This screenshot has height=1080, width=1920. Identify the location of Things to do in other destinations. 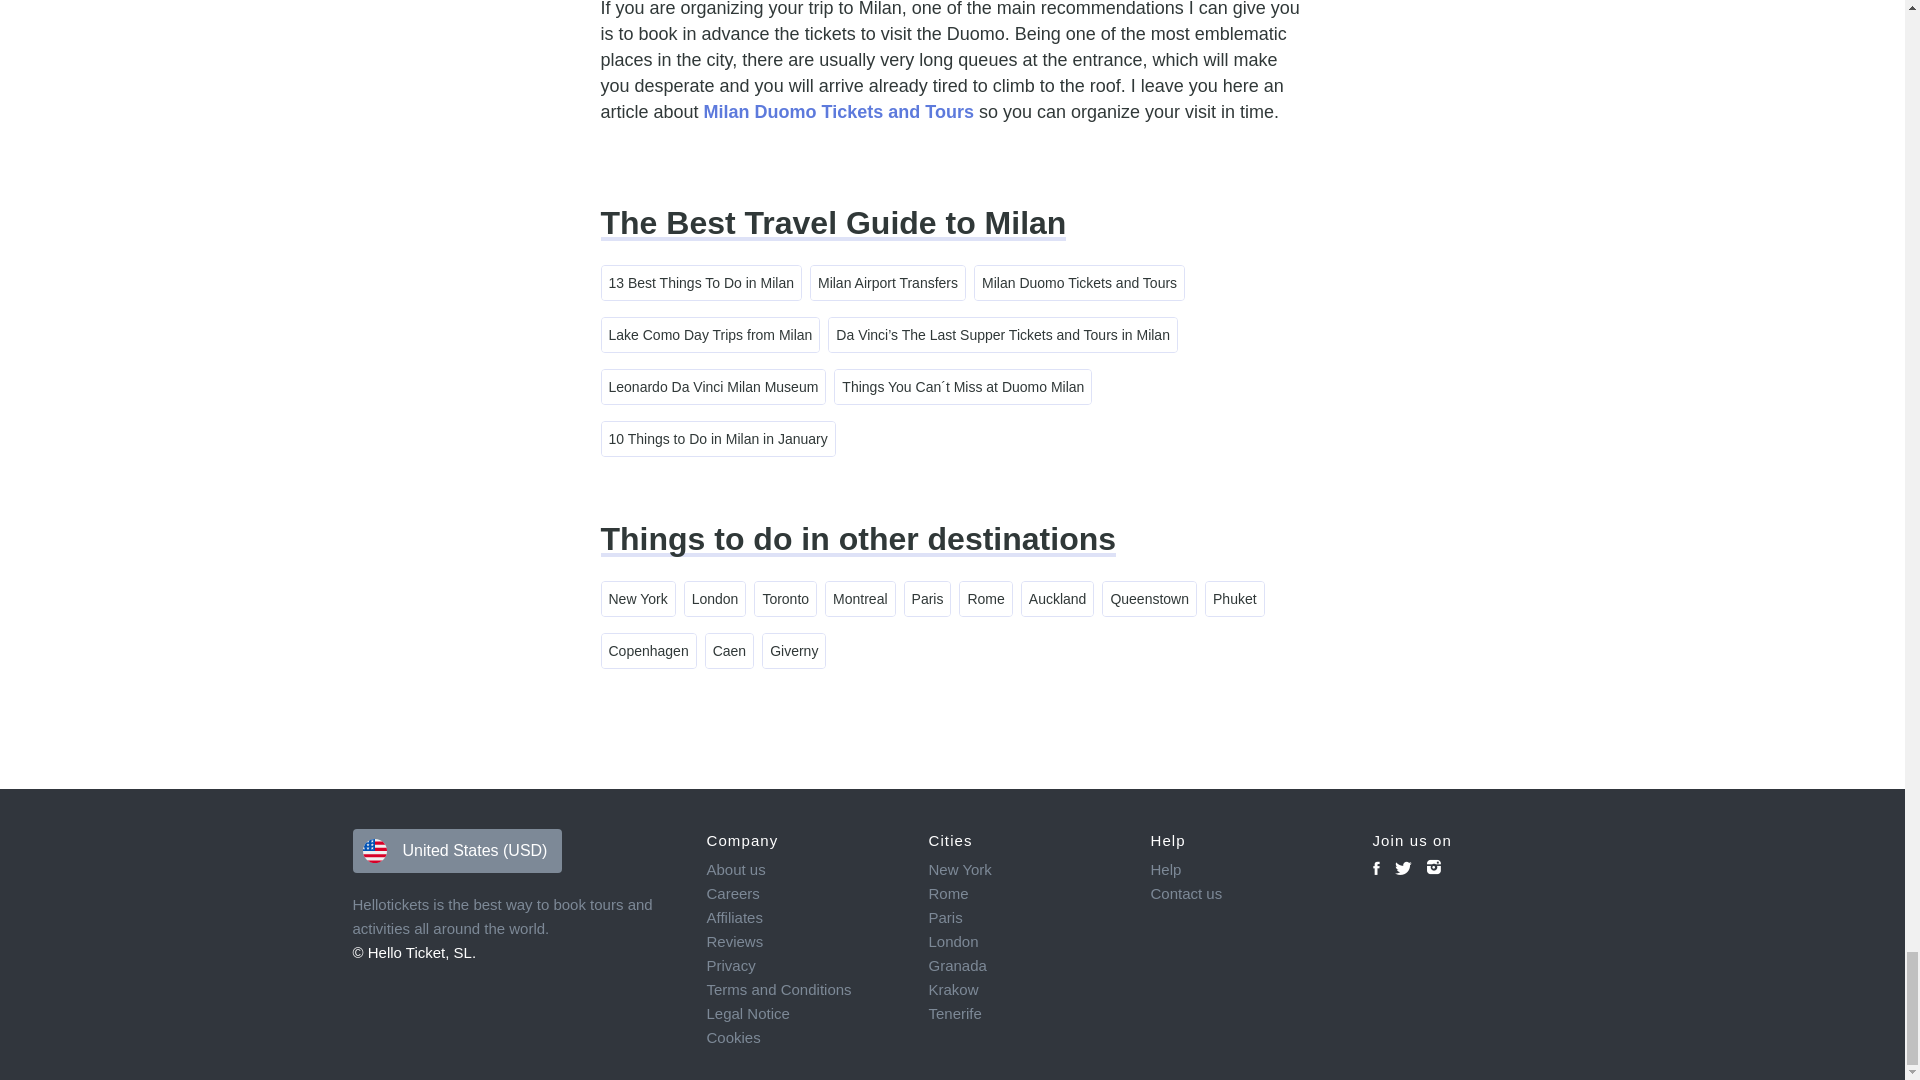
(857, 538).